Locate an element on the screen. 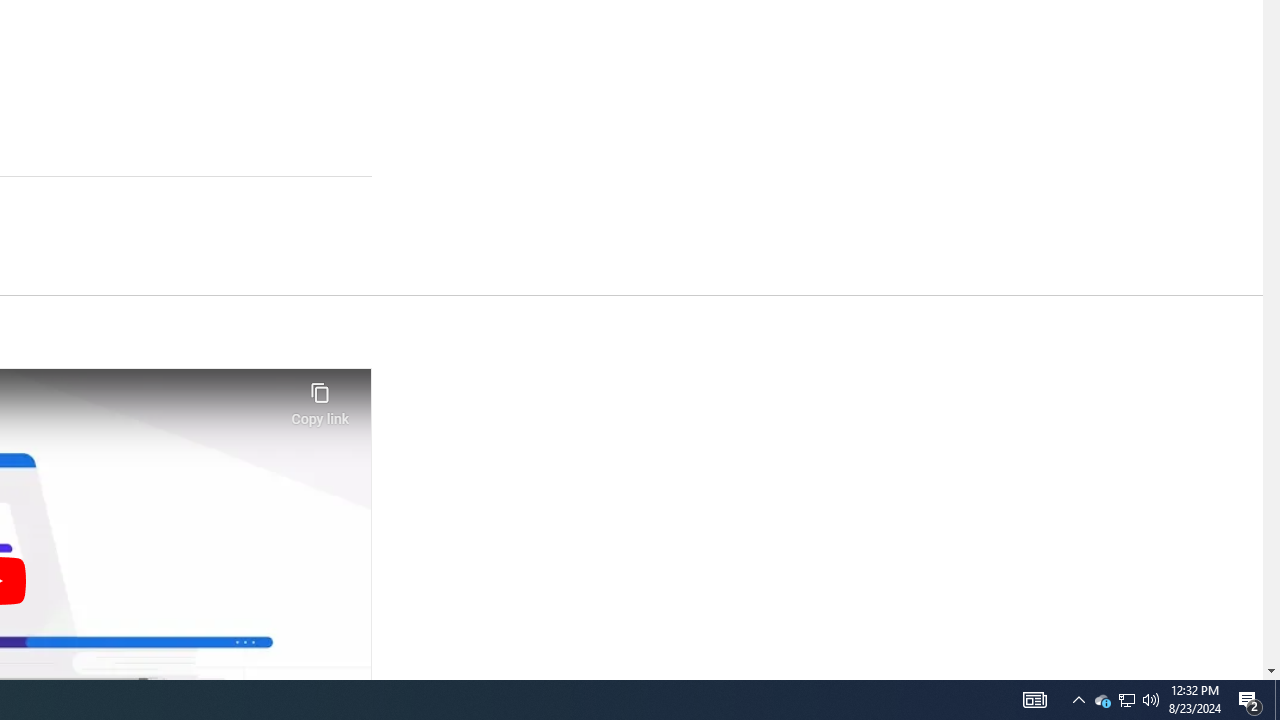  Copy link is located at coordinates (320, 398).